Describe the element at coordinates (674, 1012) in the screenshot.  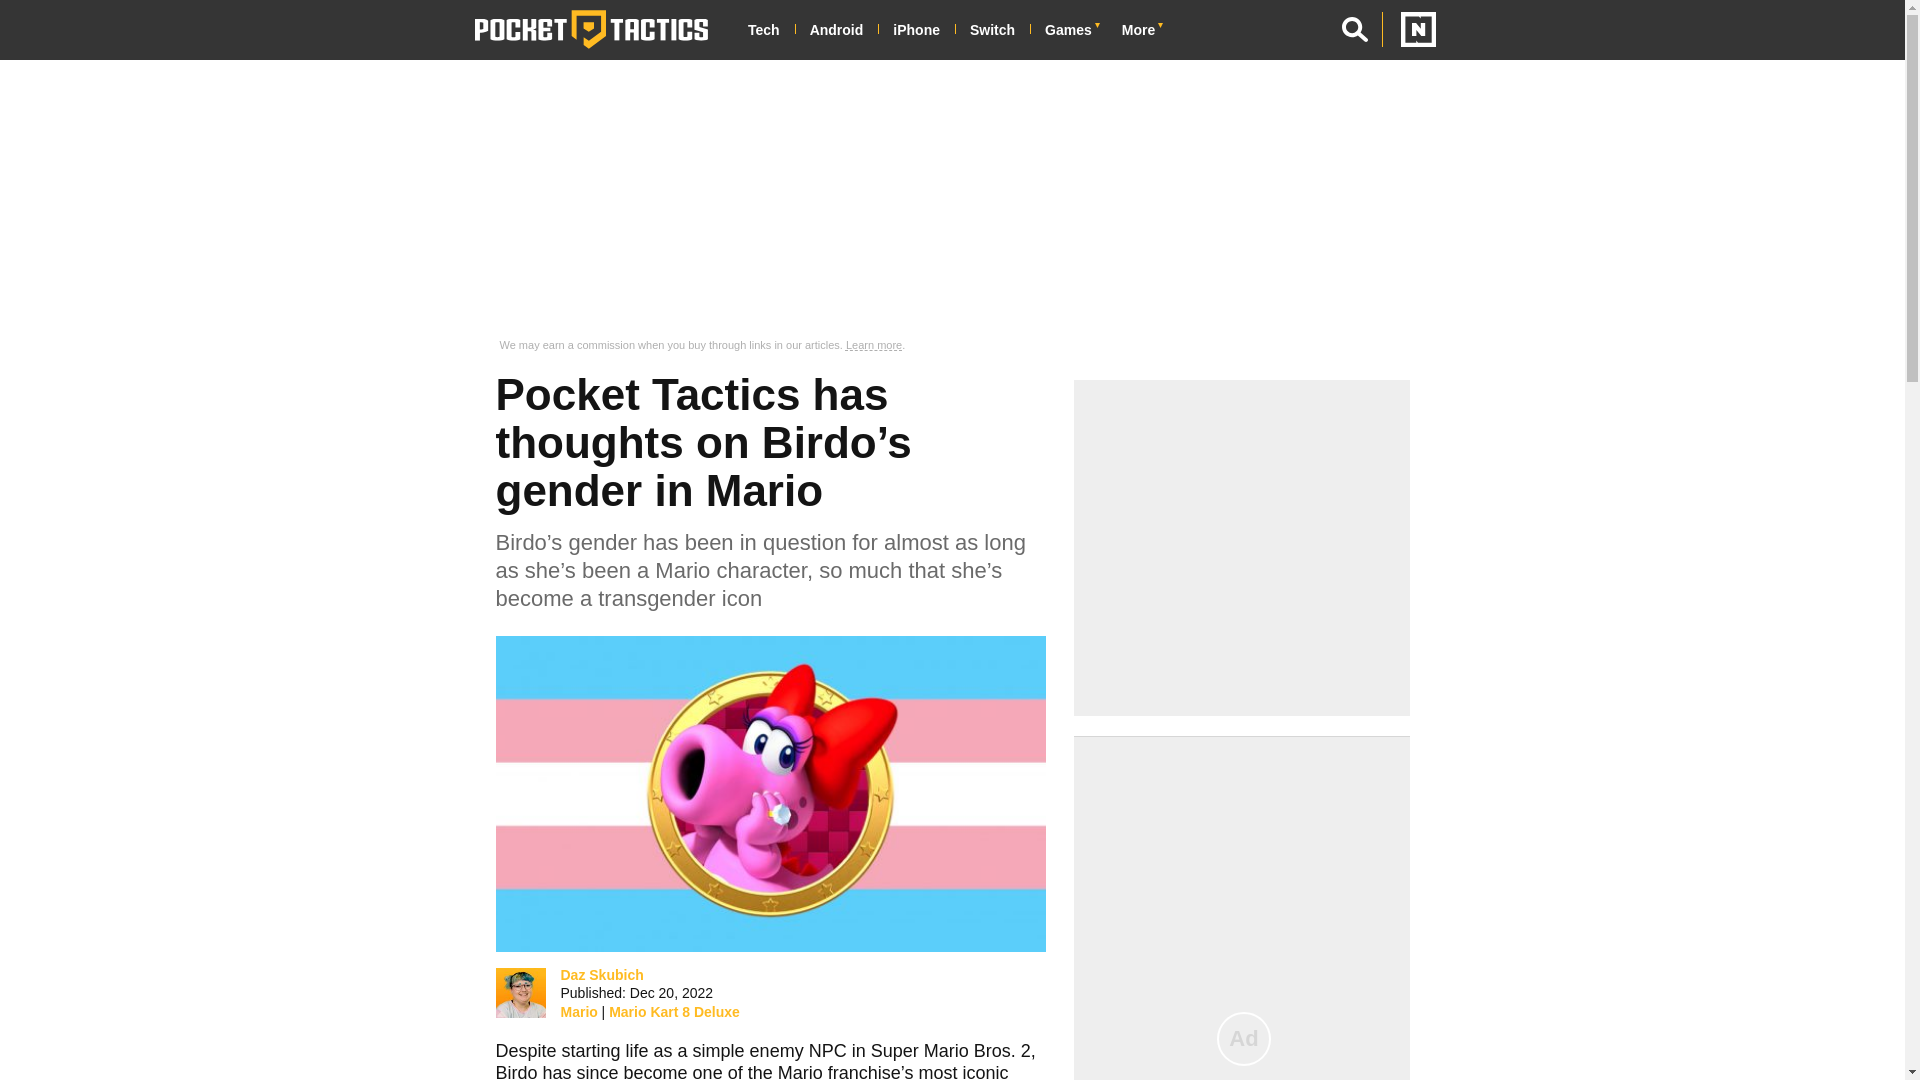
I see `Mario Kart 8 Deluxe` at that location.